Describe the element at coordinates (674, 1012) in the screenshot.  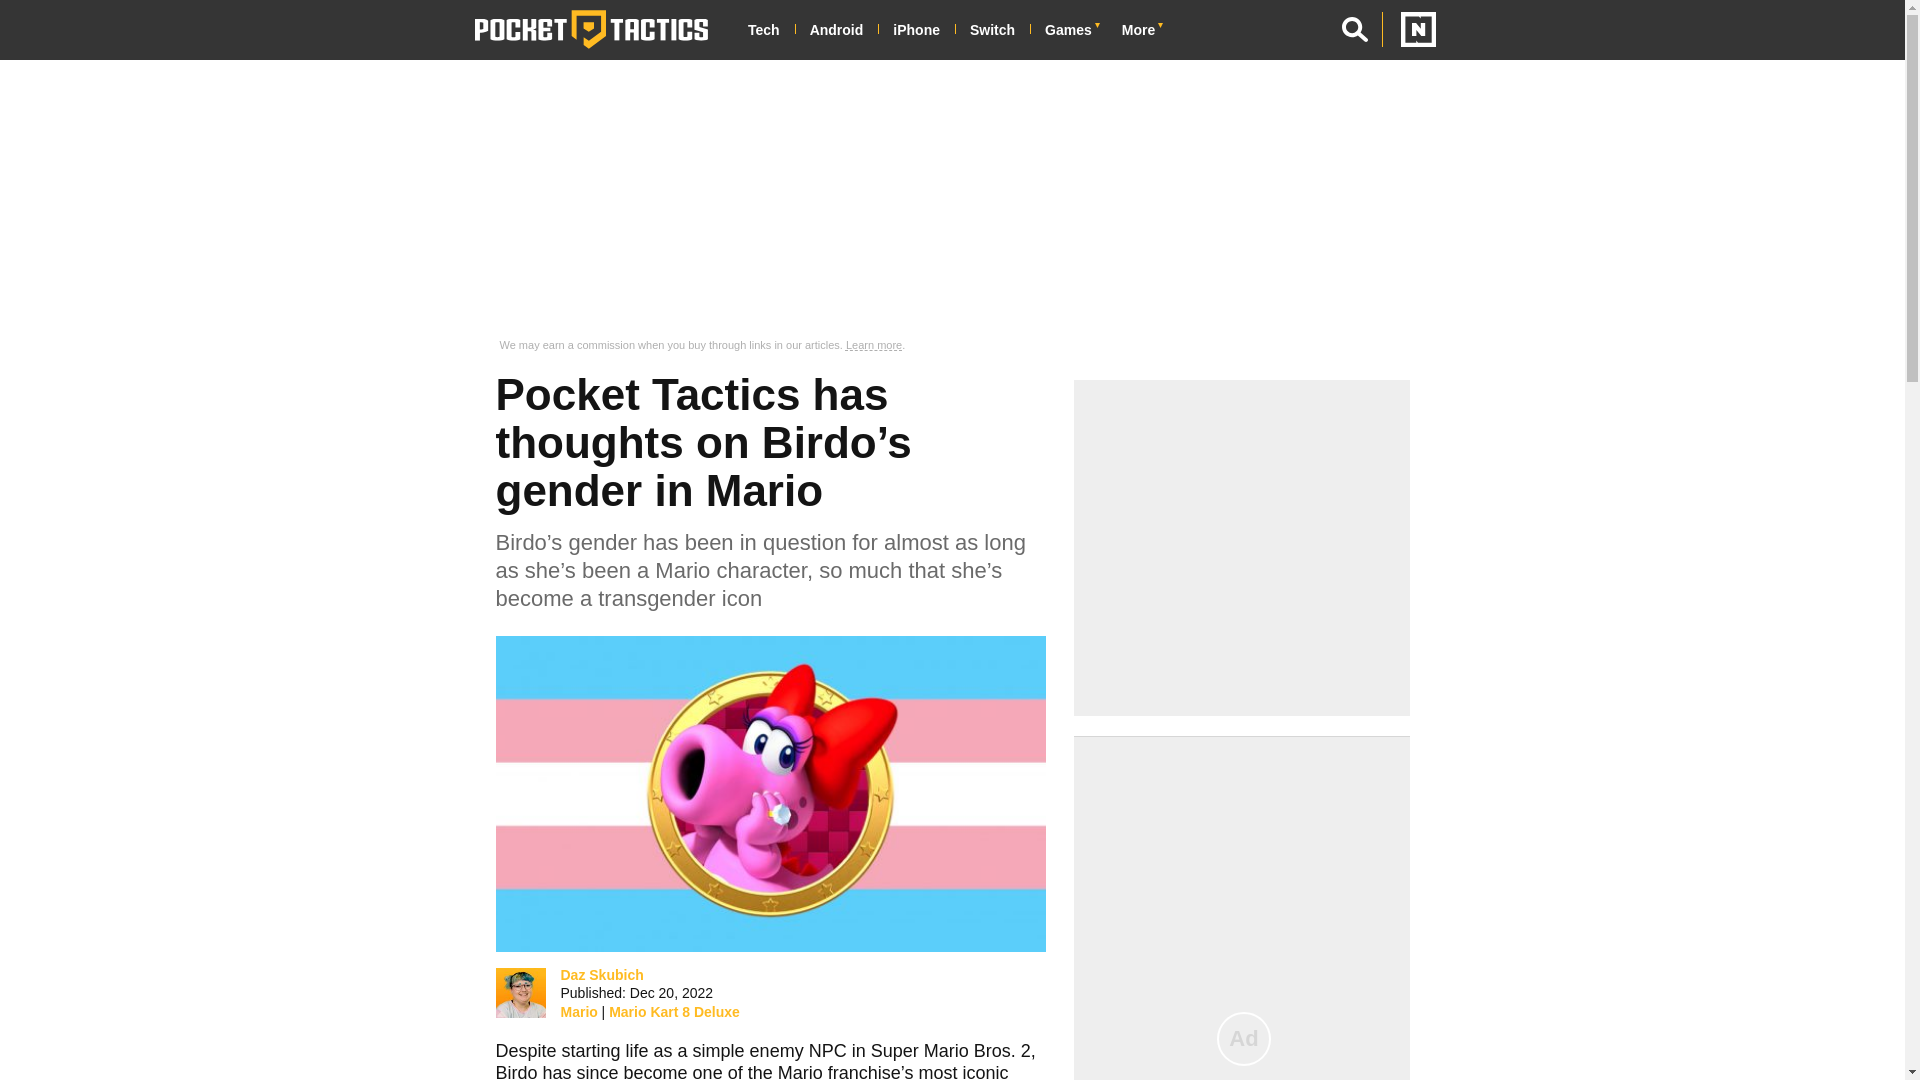
I see `Mario Kart 8 Deluxe` at that location.